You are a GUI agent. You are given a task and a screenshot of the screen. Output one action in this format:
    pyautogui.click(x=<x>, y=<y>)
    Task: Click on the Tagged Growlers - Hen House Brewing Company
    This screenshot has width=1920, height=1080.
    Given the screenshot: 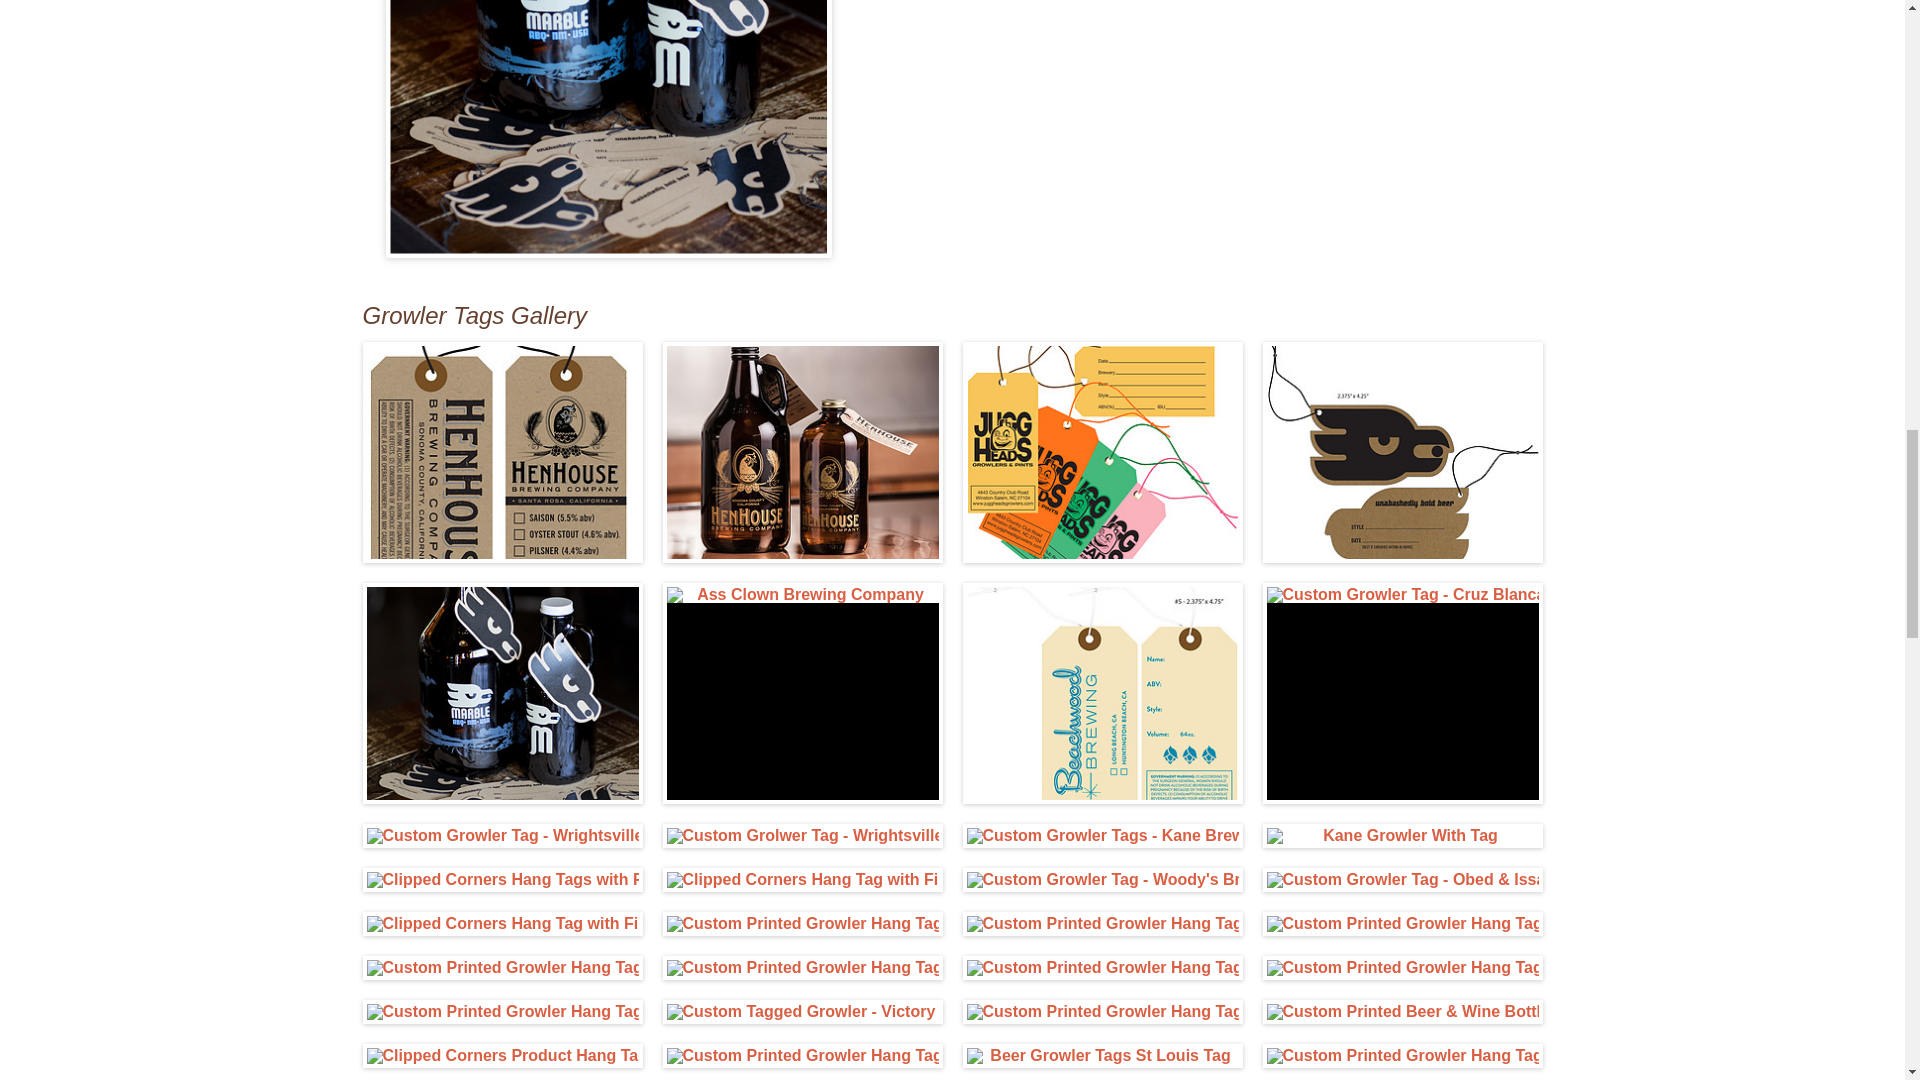 What is the action you would take?
    pyautogui.click(x=802, y=452)
    